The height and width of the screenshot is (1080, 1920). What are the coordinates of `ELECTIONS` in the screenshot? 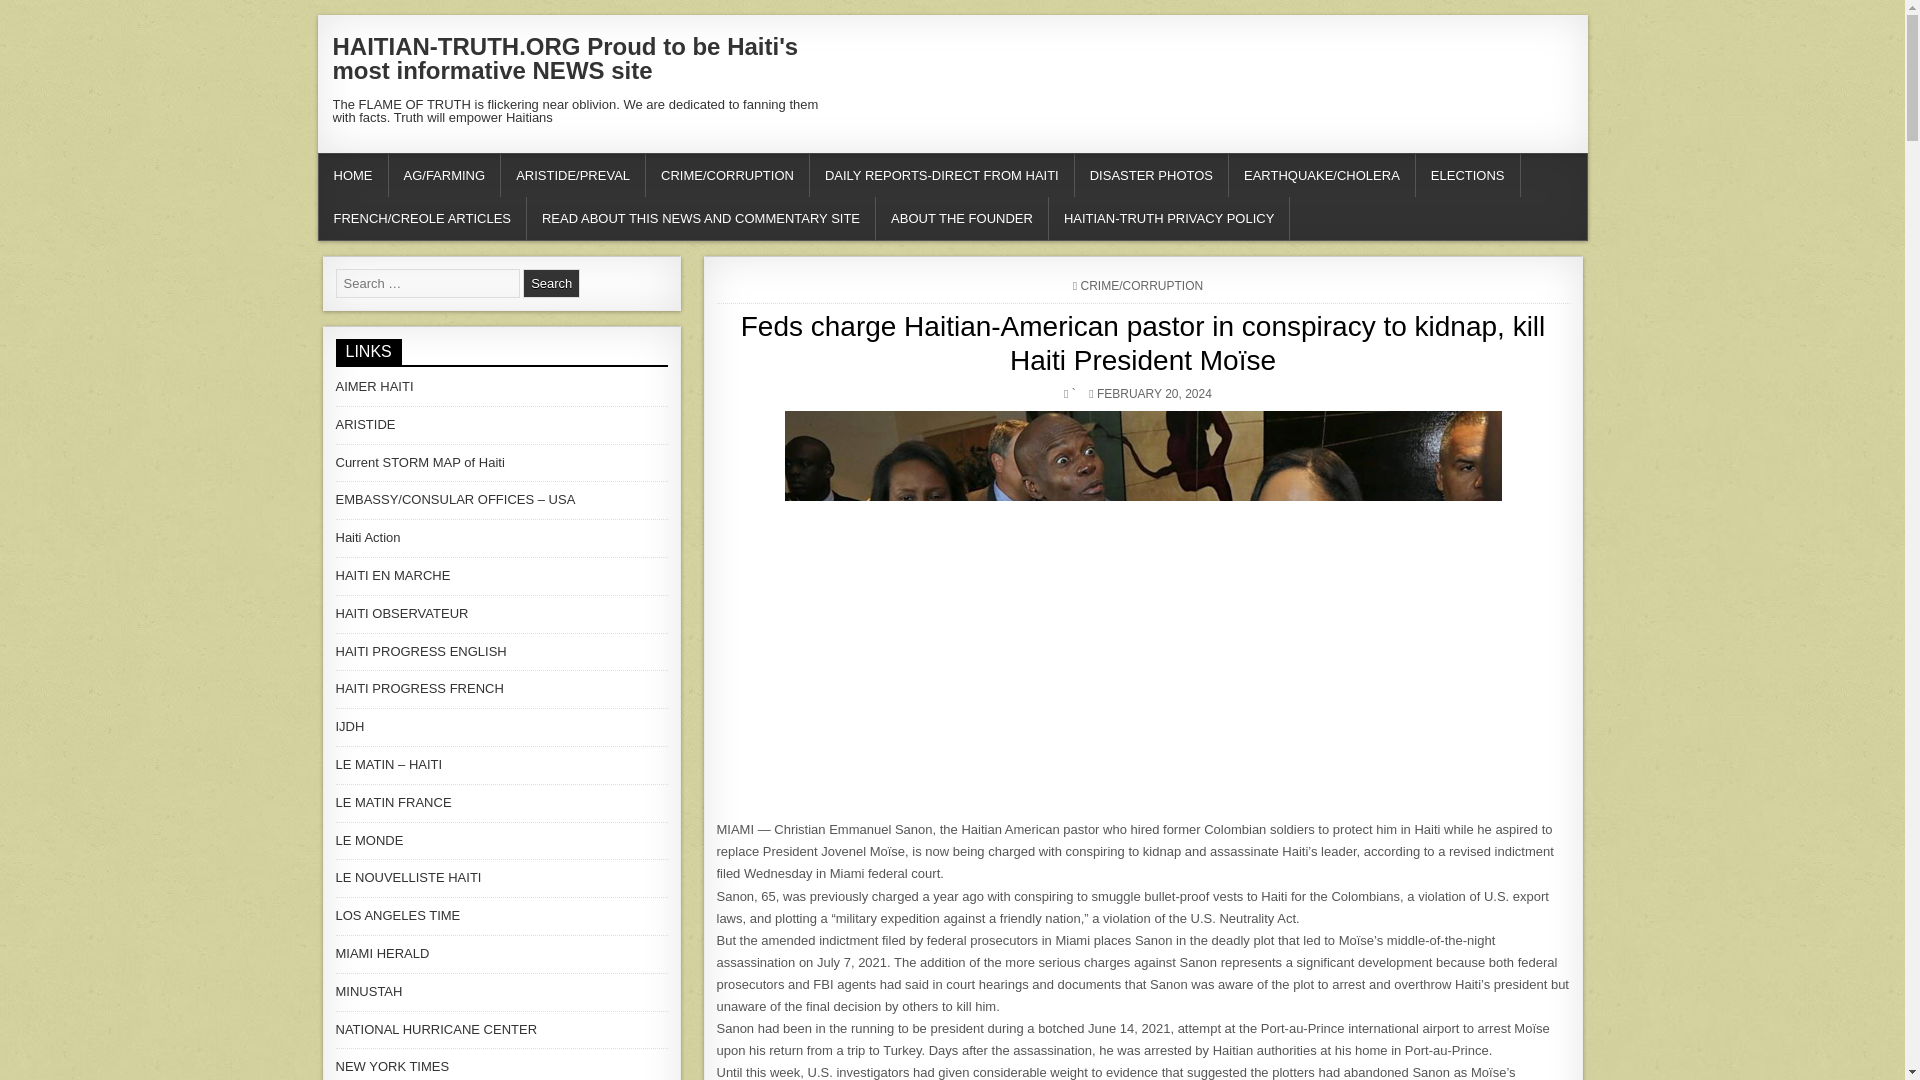 It's located at (1468, 175).